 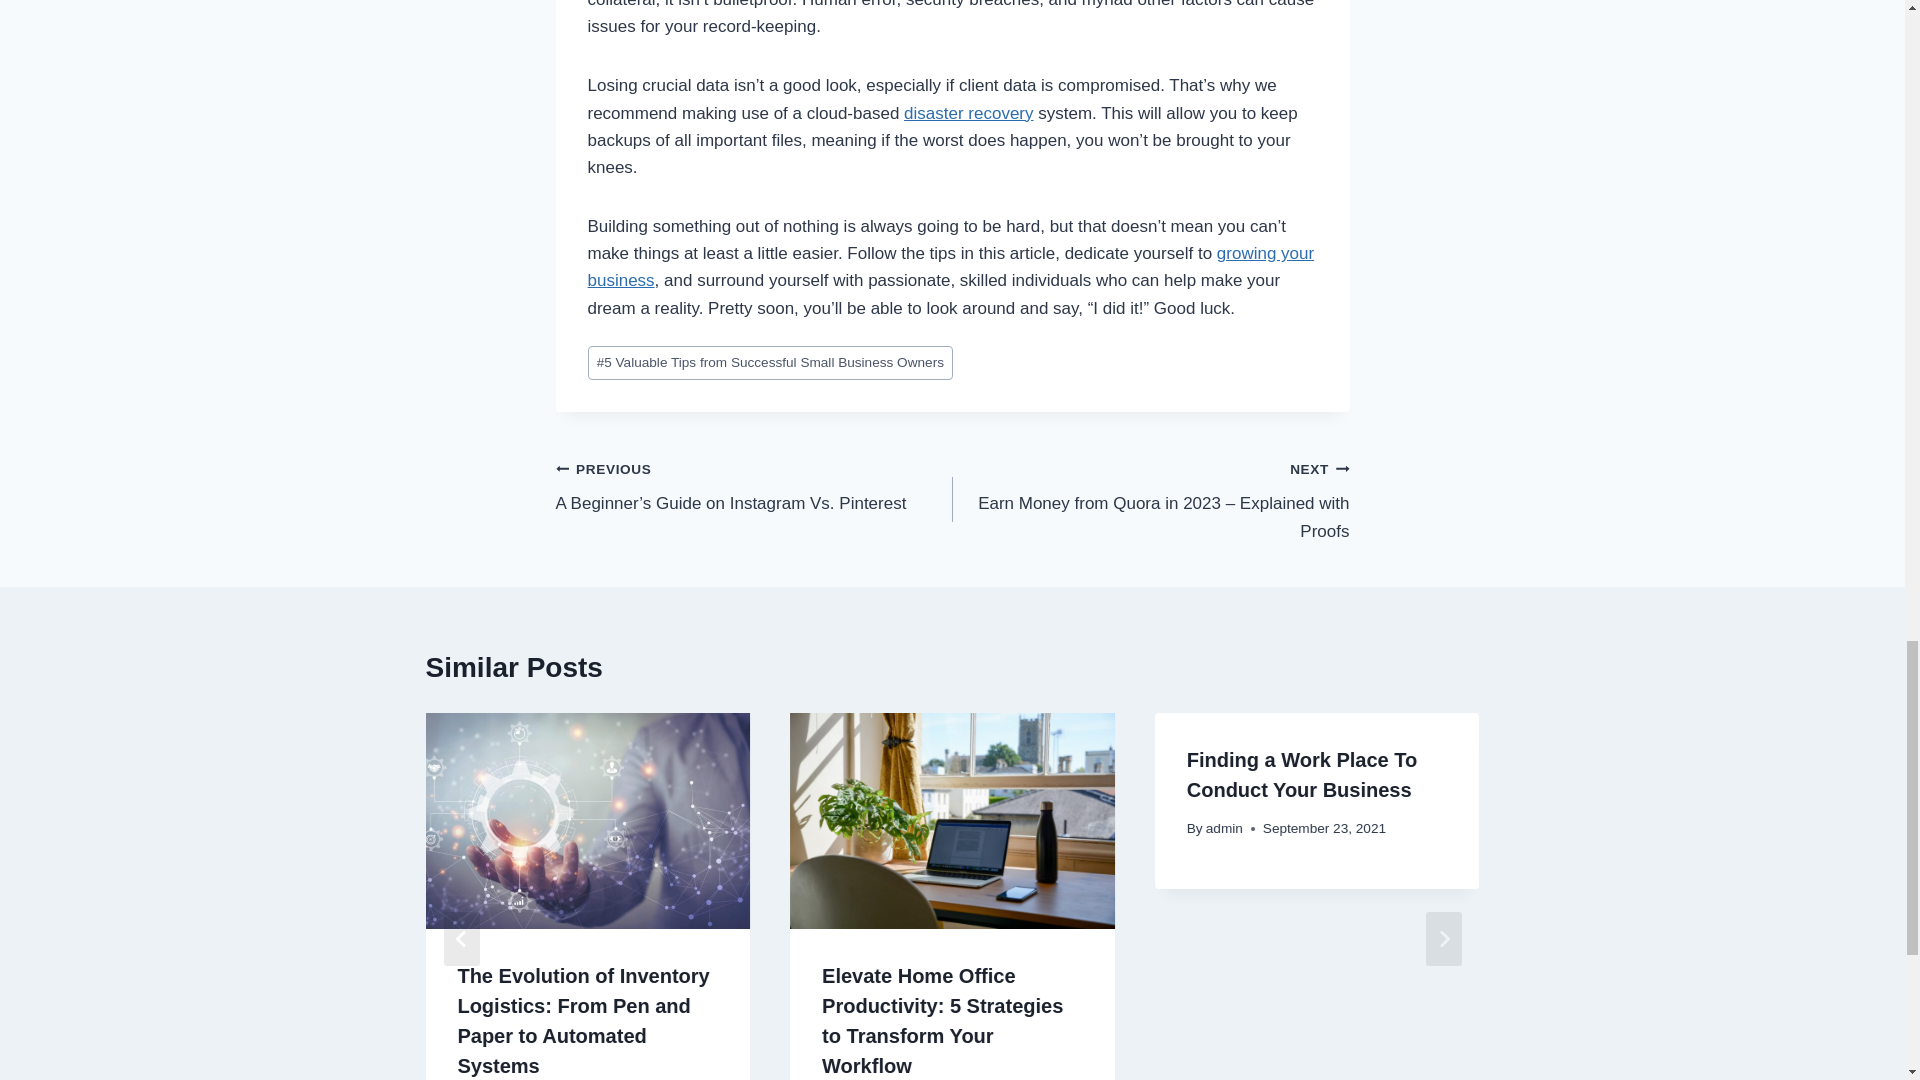 What do you see at coordinates (951, 267) in the screenshot?
I see `growing your business` at bounding box center [951, 267].